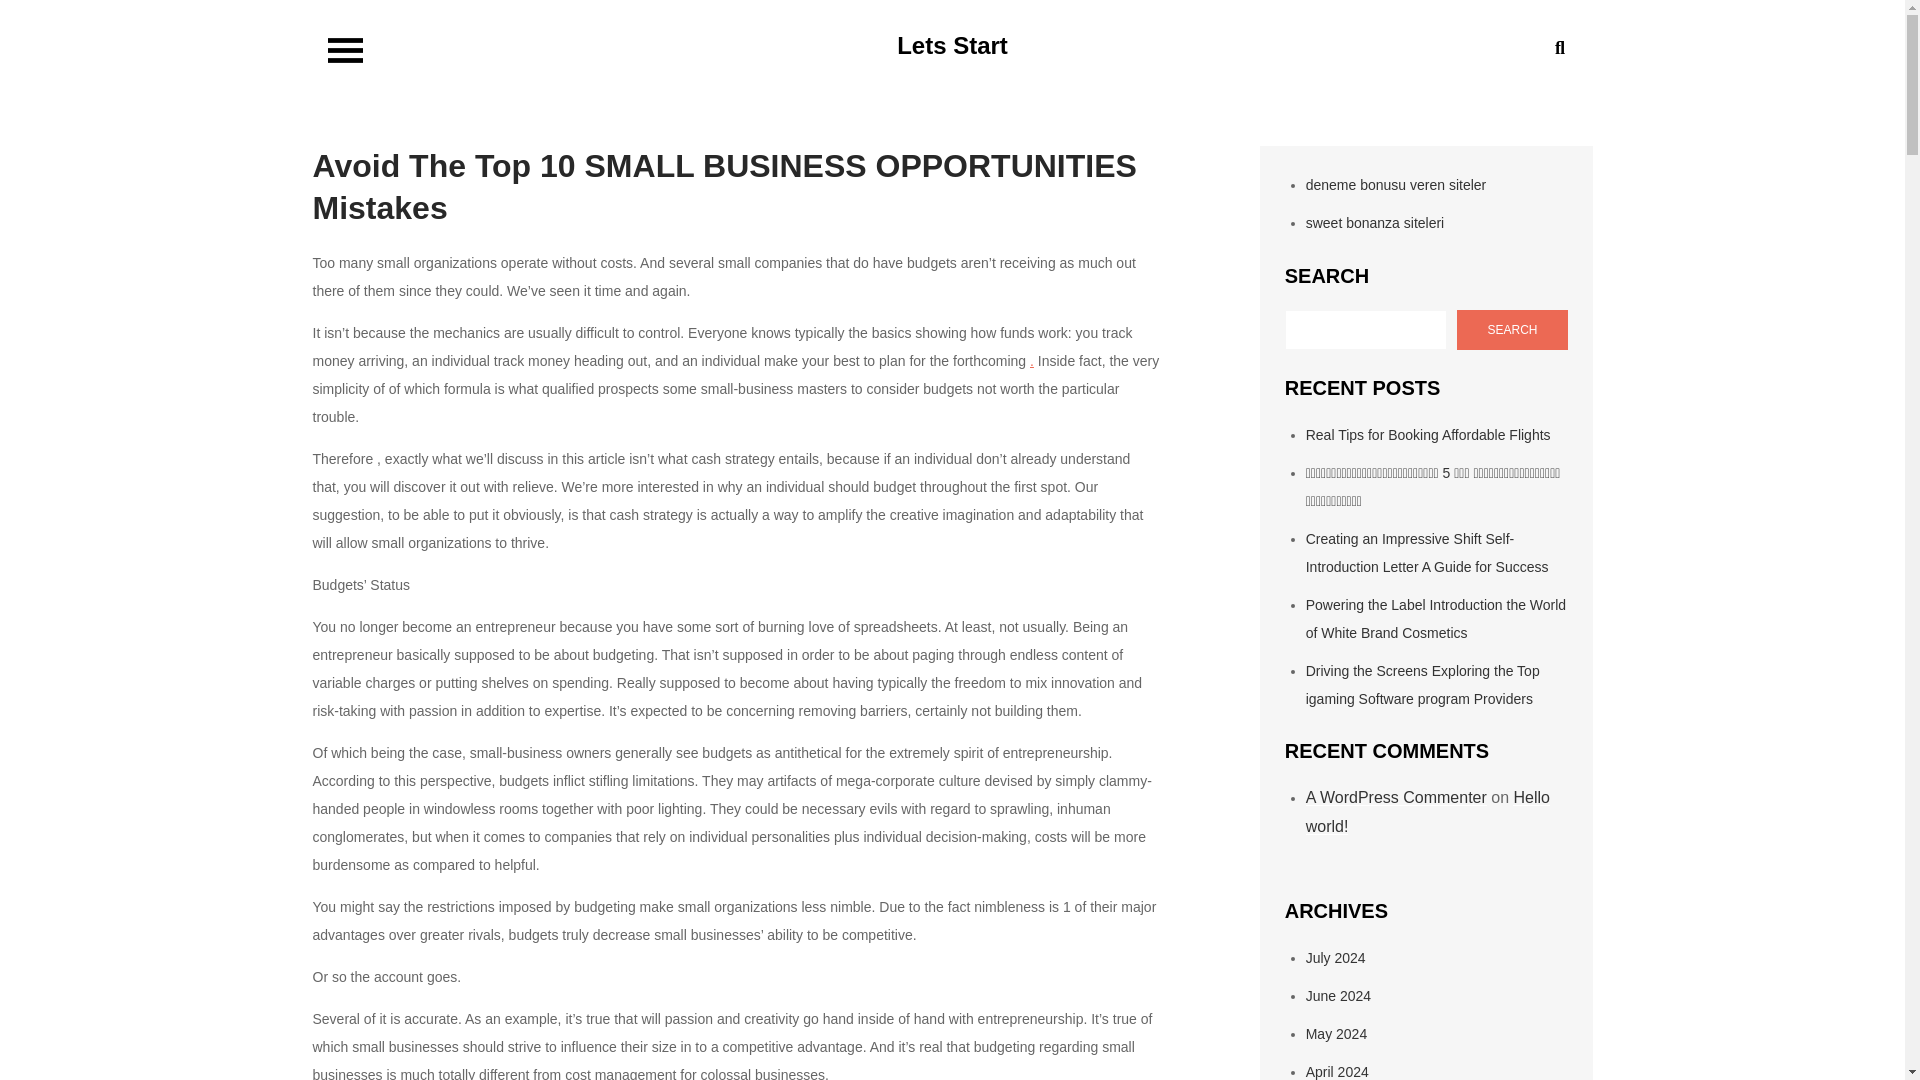 Image resolution: width=1920 pixels, height=1080 pixels. I want to click on A WordPress Commenter, so click(1396, 797).